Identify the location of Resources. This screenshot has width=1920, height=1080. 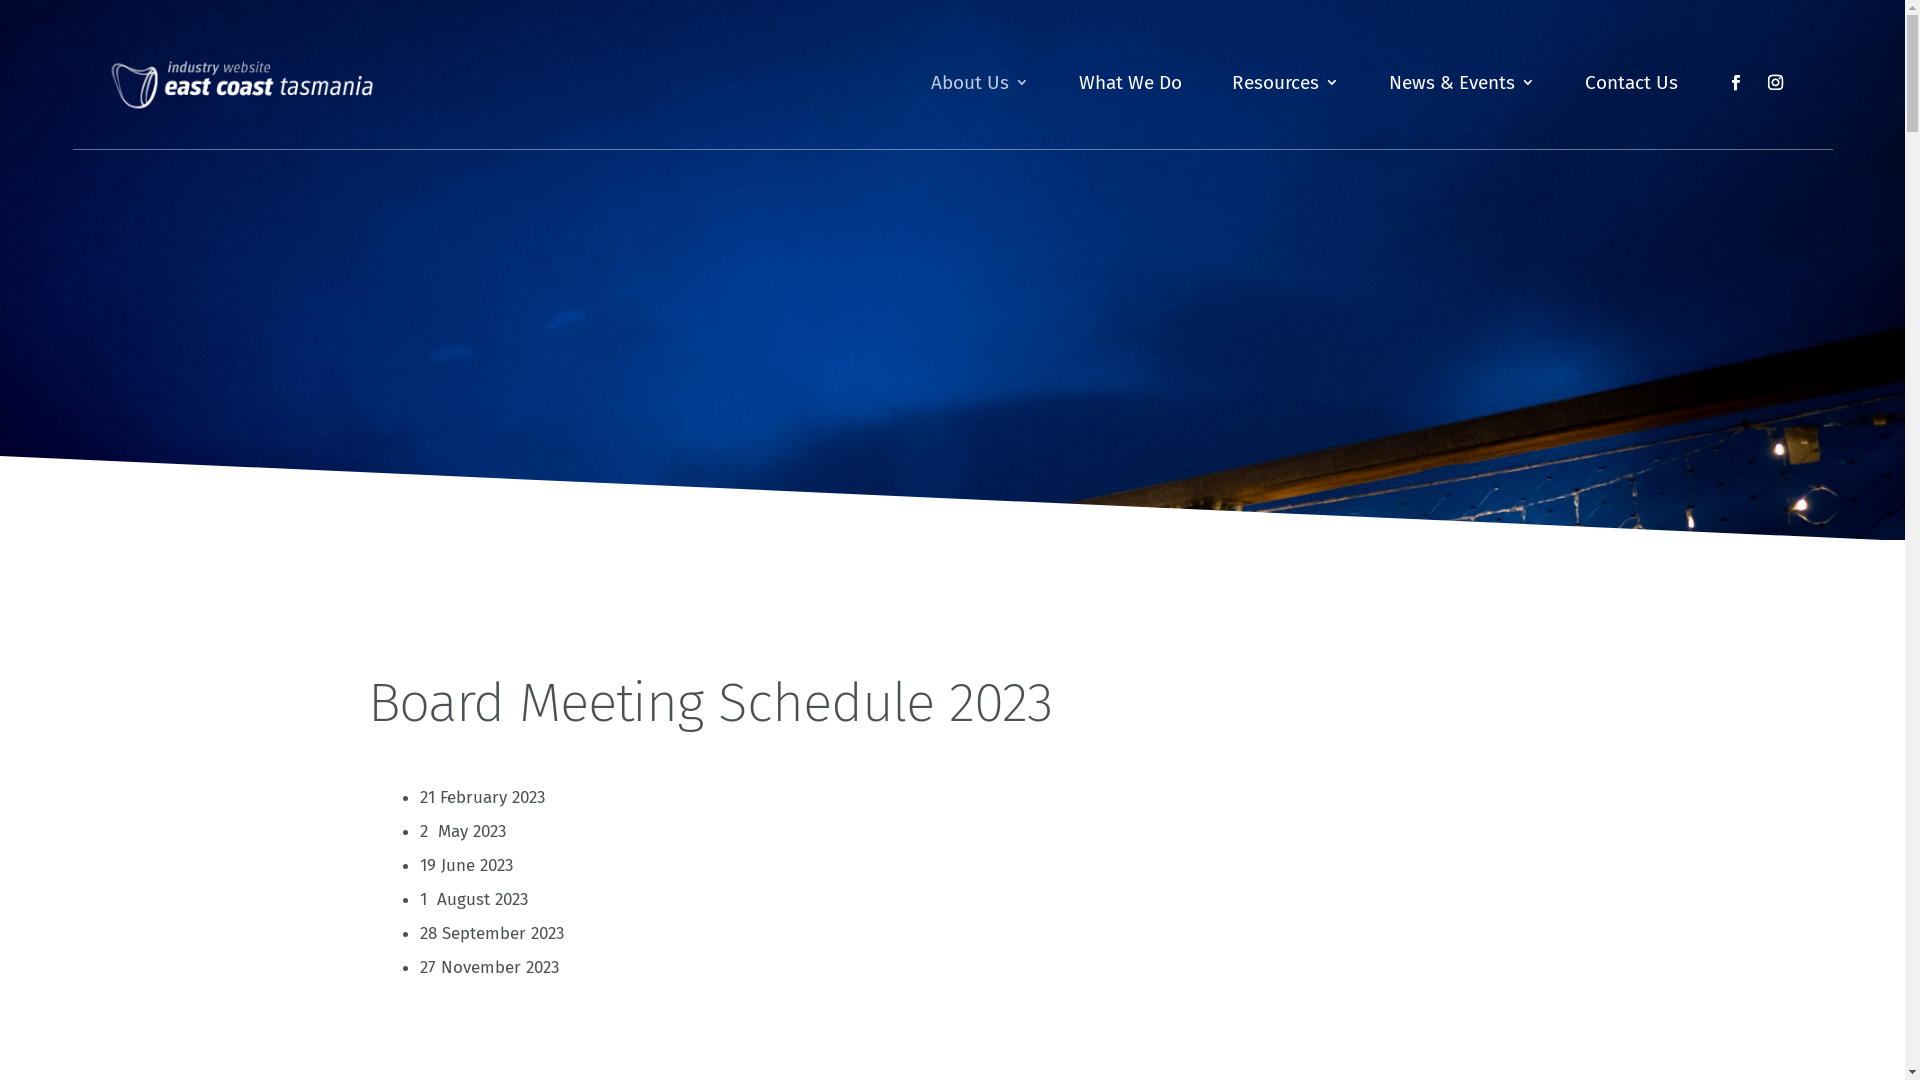
(1286, 120).